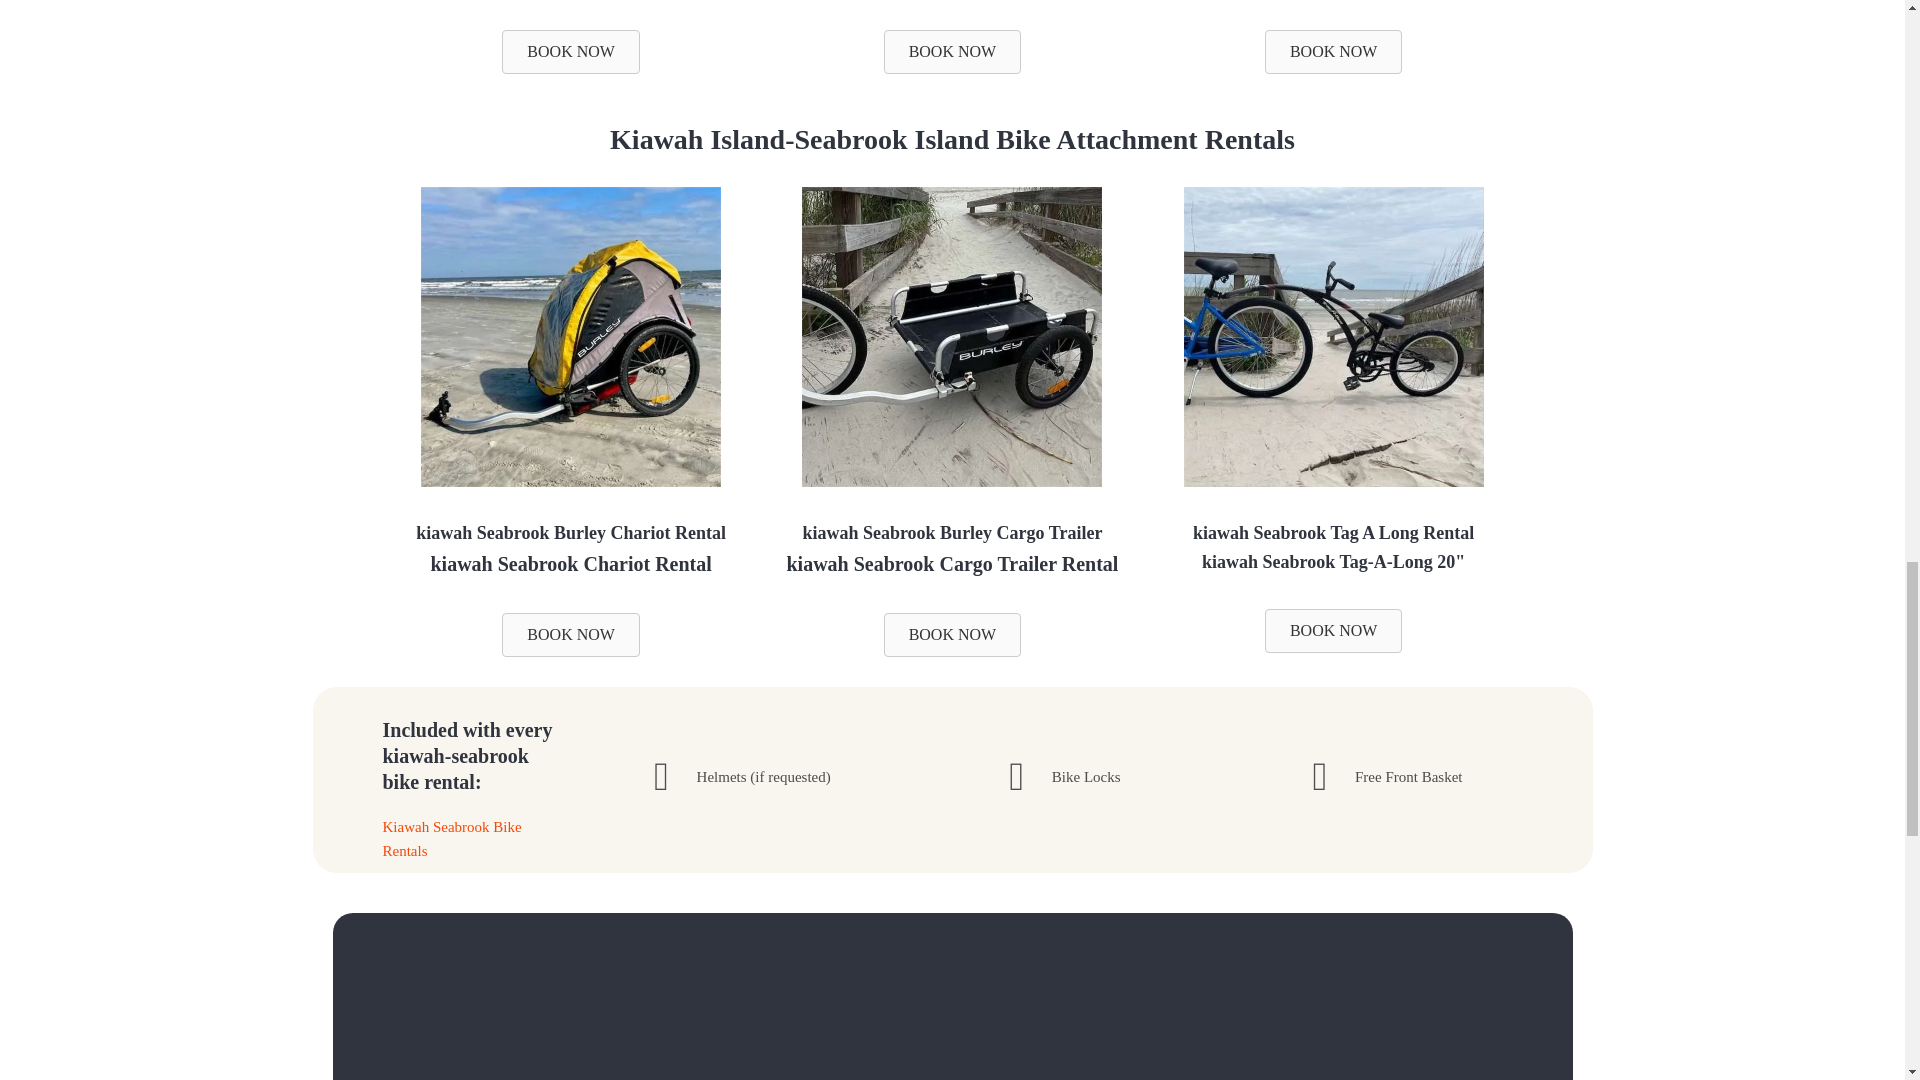 The image size is (1920, 1080). What do you see at coordinates (570, 336) in the screenshot?
I see `chariot-kiawah-seabrook-bike-rental` at bounding box center [570, 336].